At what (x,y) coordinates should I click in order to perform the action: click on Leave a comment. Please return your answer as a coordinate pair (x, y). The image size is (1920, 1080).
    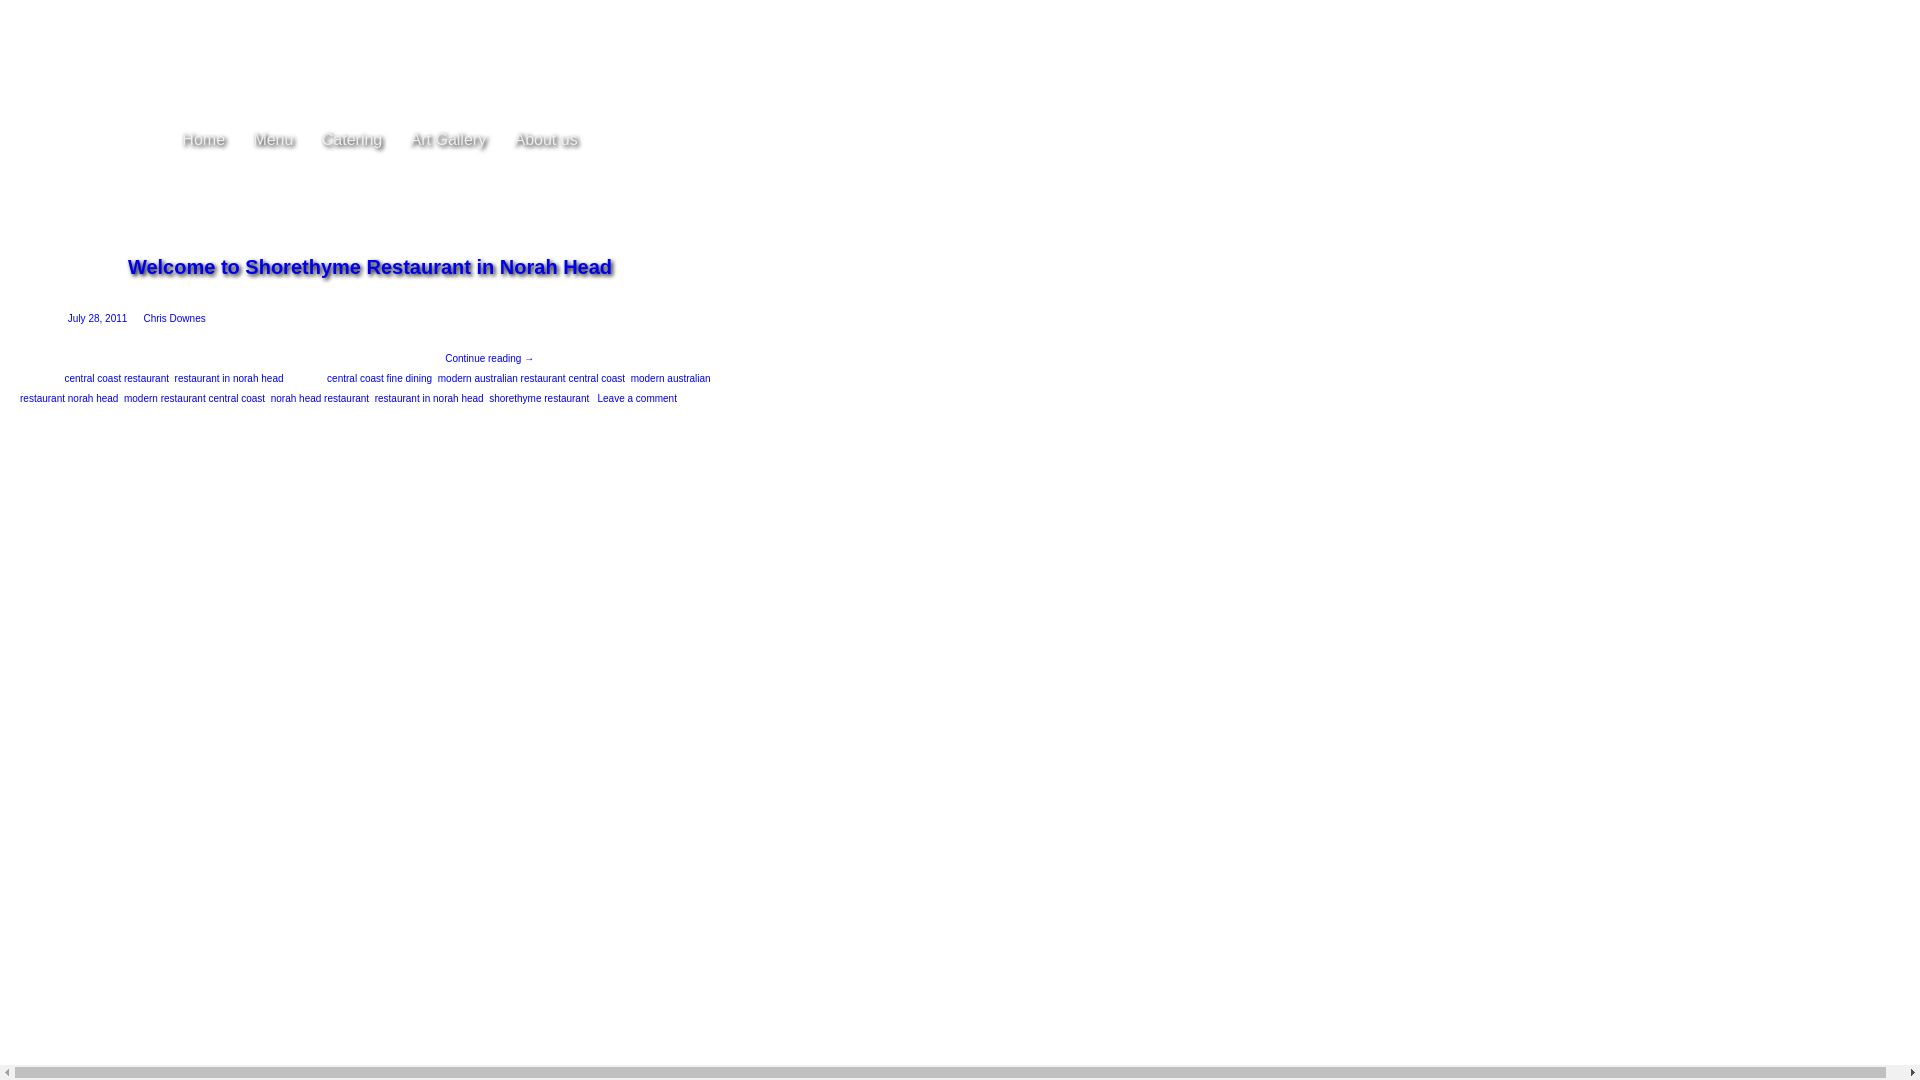
    Looking at the image, I should click on (637, 398).